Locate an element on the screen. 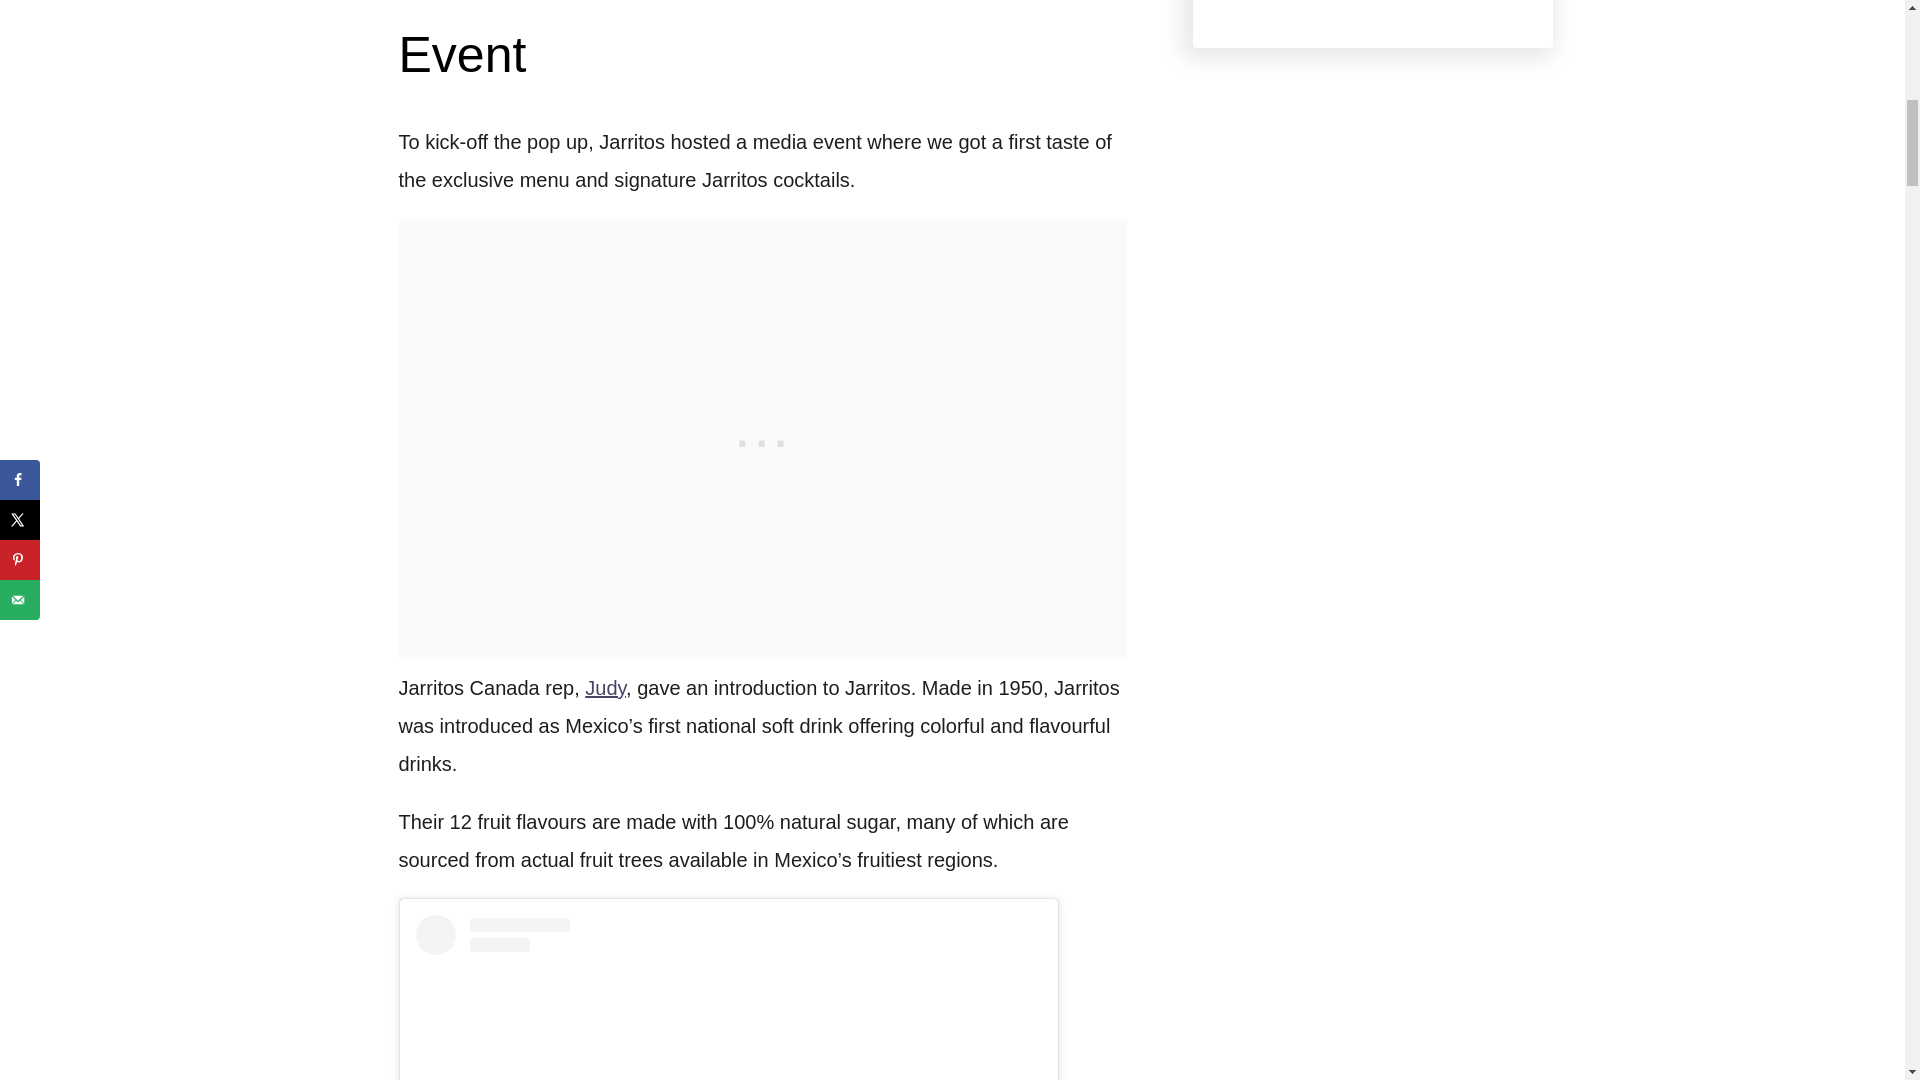 This screenshot has height=1080, width=1920. View this post on Instagram is located at coordinates (729, 997).